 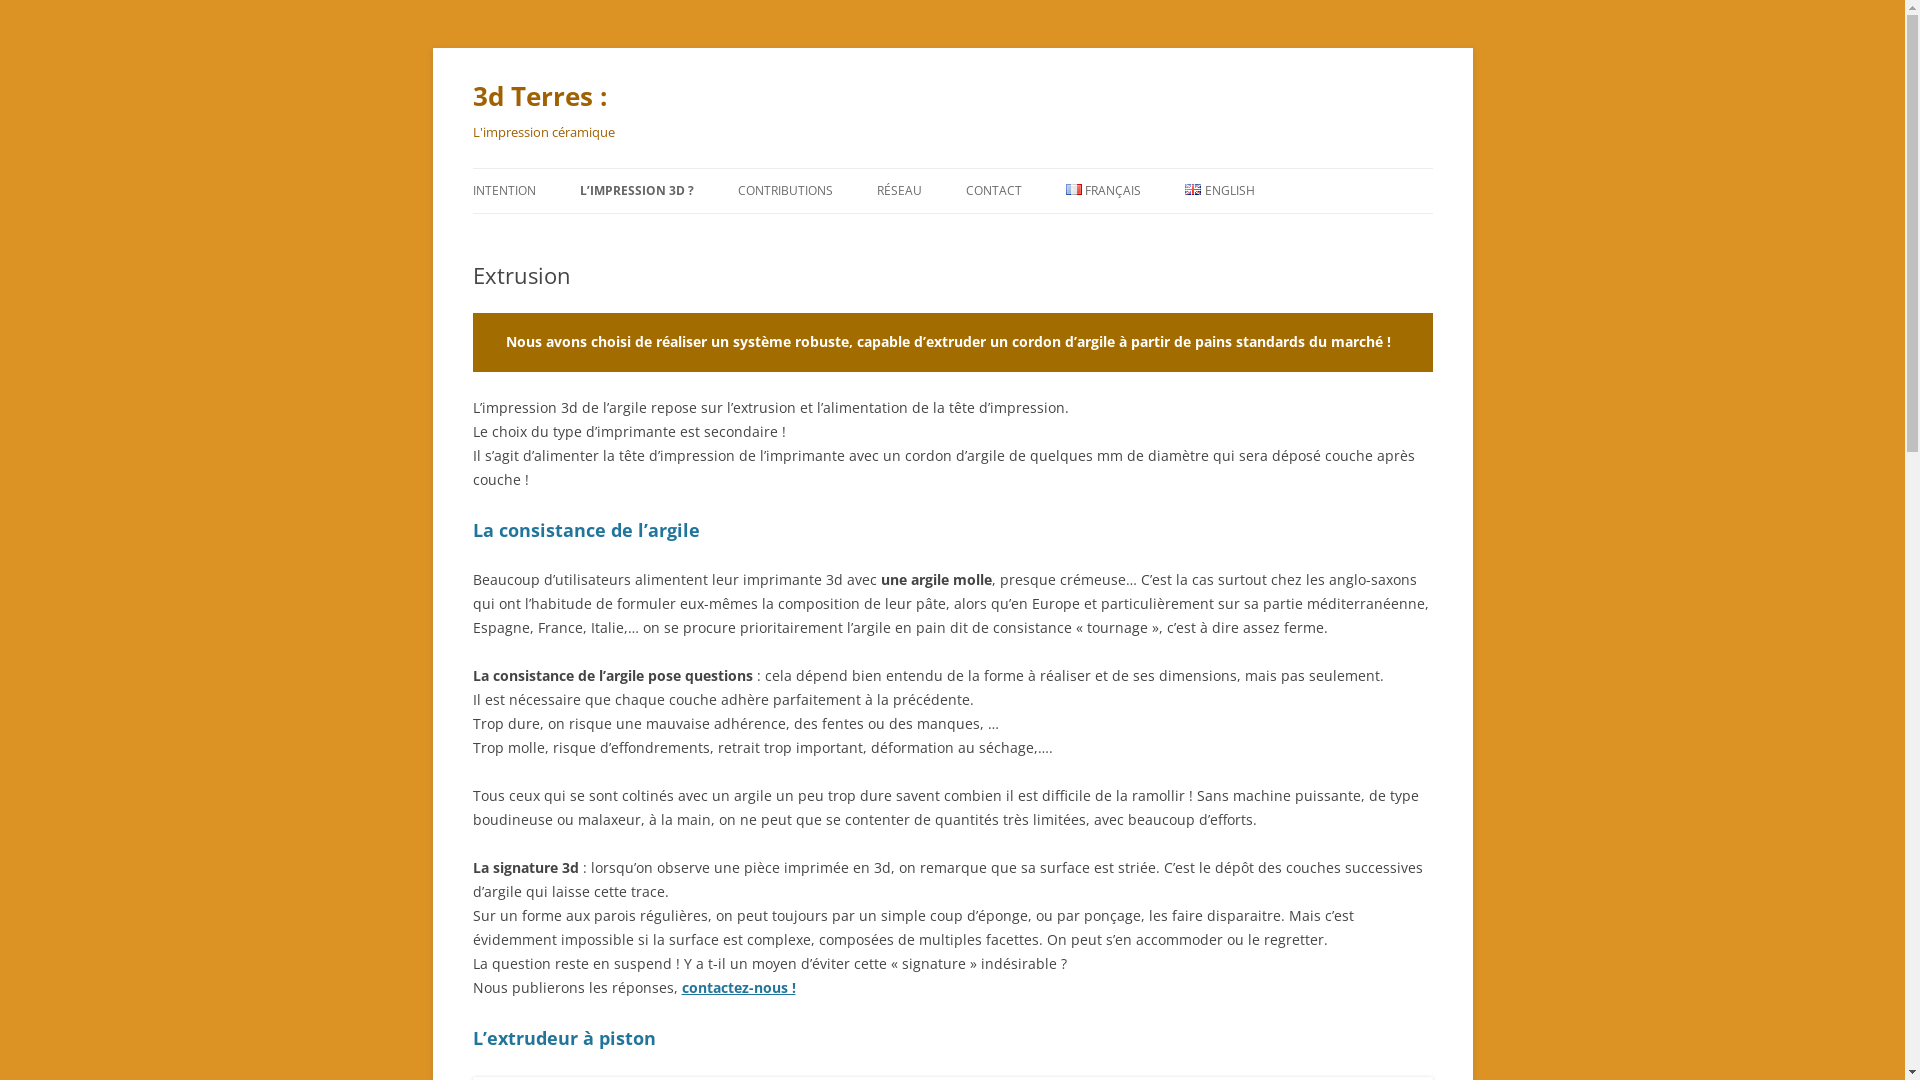 I want to click on Aller au contenu, so click(x=952, y=168).